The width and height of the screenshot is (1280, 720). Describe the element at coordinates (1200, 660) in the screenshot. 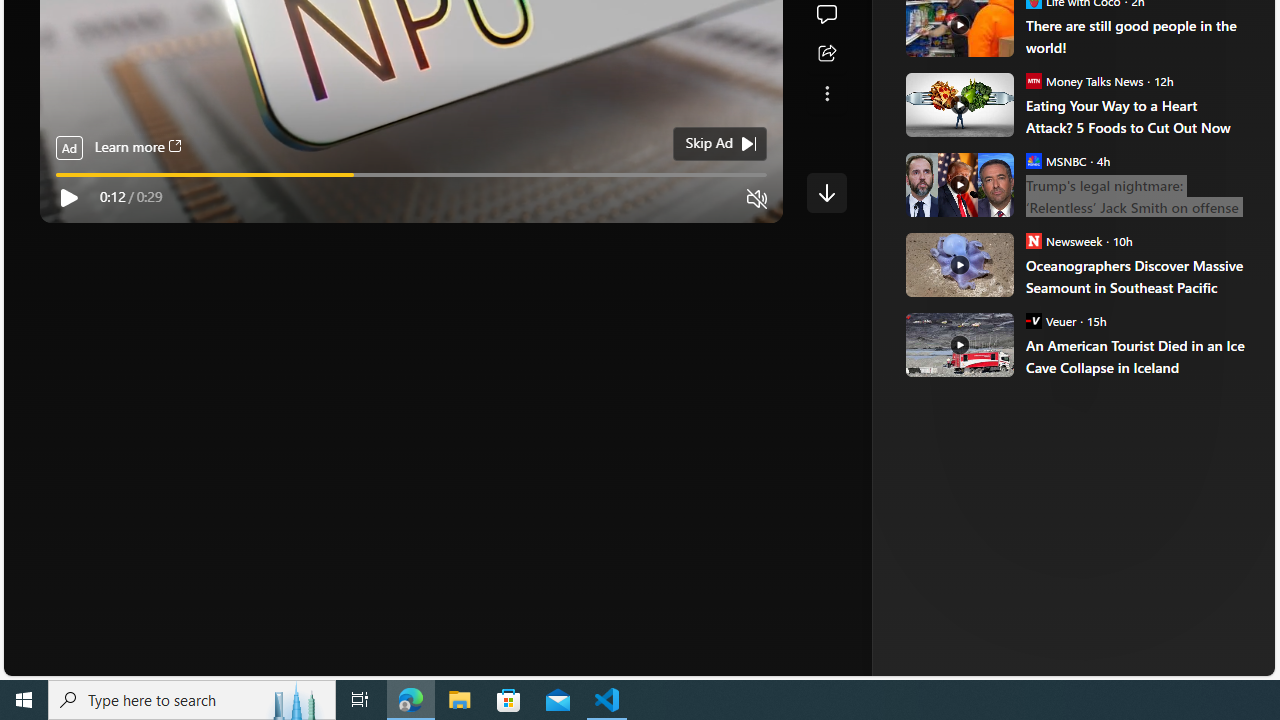

I see `Feedback` at that location.